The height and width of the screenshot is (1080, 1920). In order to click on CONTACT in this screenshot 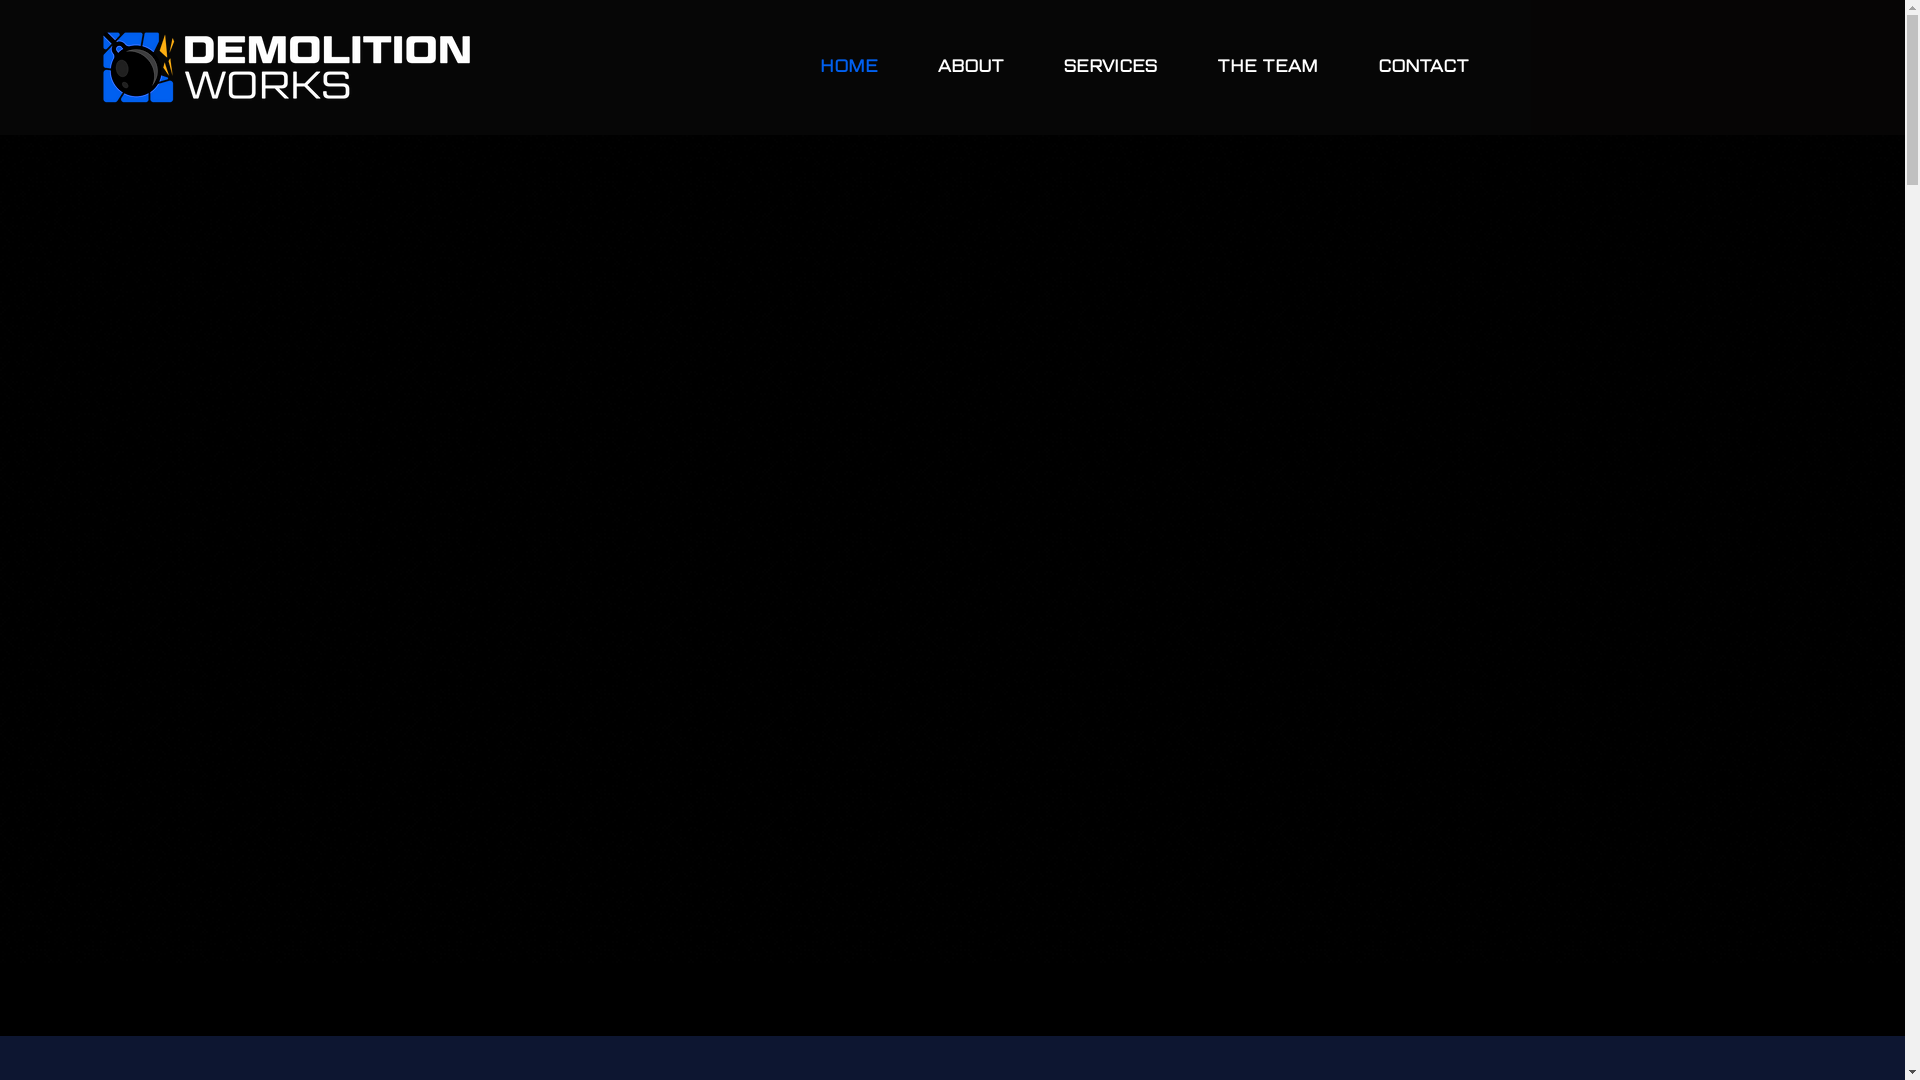, I will do `click(1423, 67)`.